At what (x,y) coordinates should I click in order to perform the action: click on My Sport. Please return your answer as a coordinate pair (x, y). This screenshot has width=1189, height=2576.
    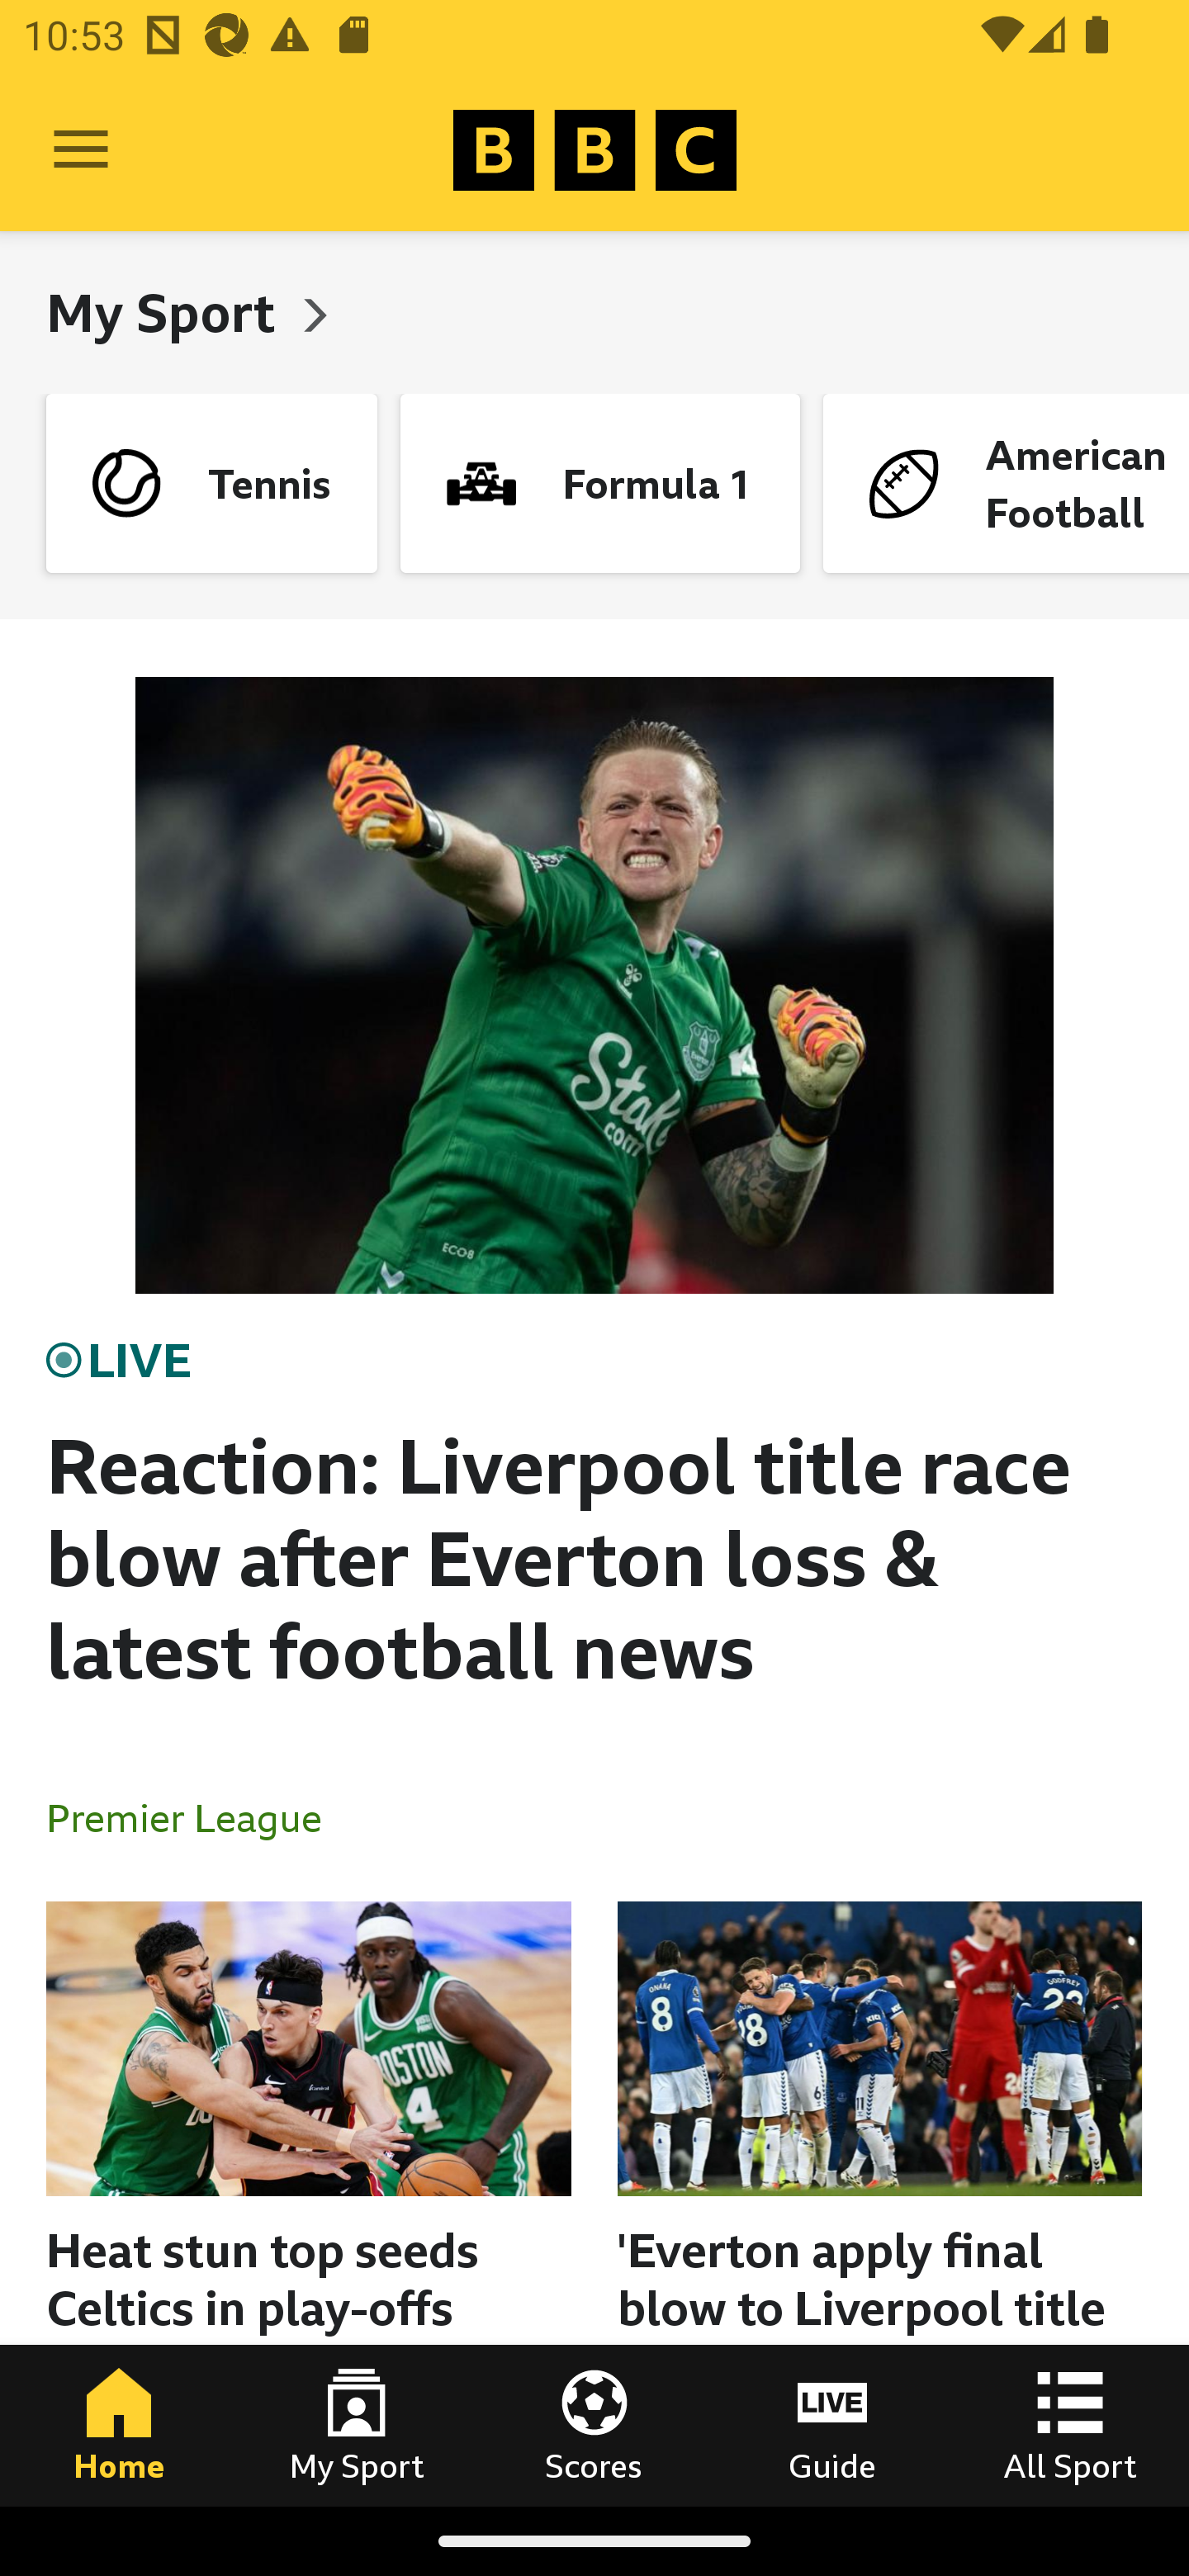
    Looking at the image, I should click on (167, 312).